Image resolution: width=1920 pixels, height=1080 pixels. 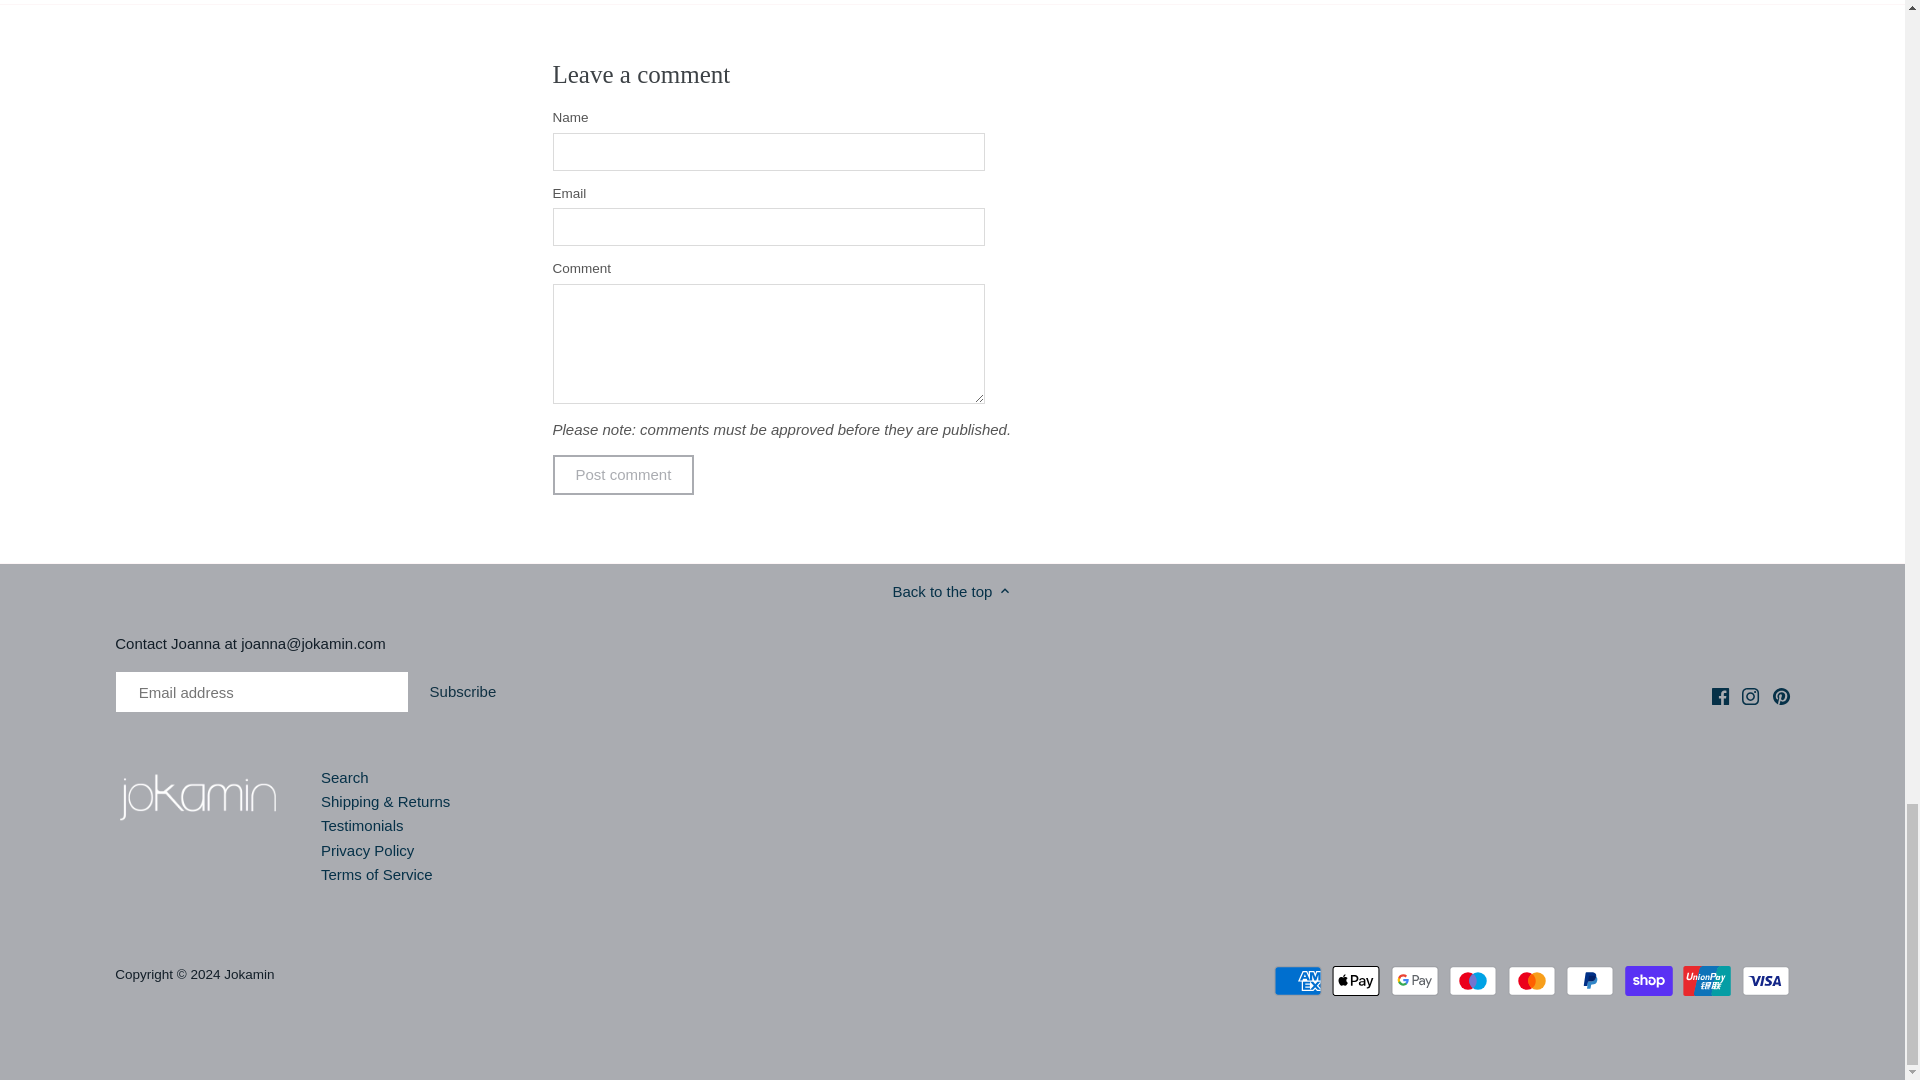 What do you see at coordinates (1414, 980) in the screenshot?
I see `Google Pay` at bounding box center [1414, 980].